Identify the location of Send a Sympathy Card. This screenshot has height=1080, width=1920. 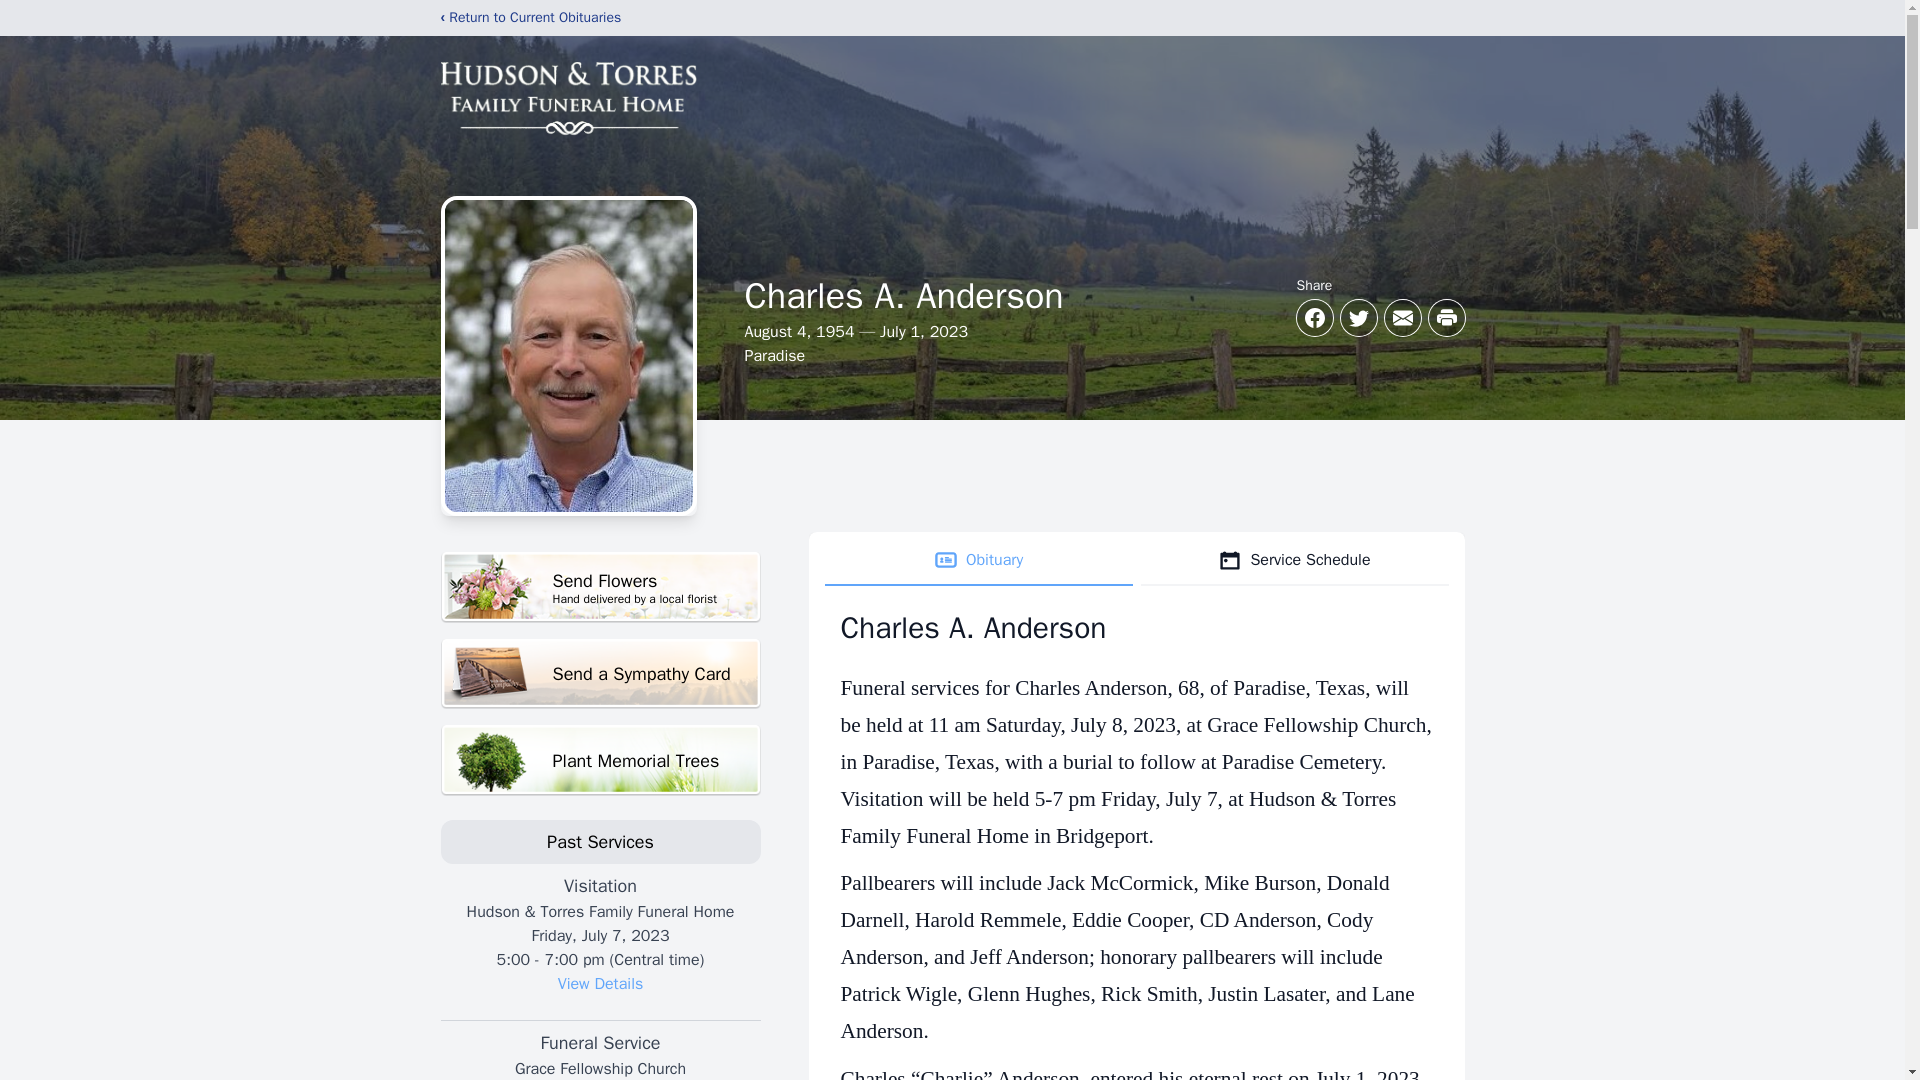
(600, 674).